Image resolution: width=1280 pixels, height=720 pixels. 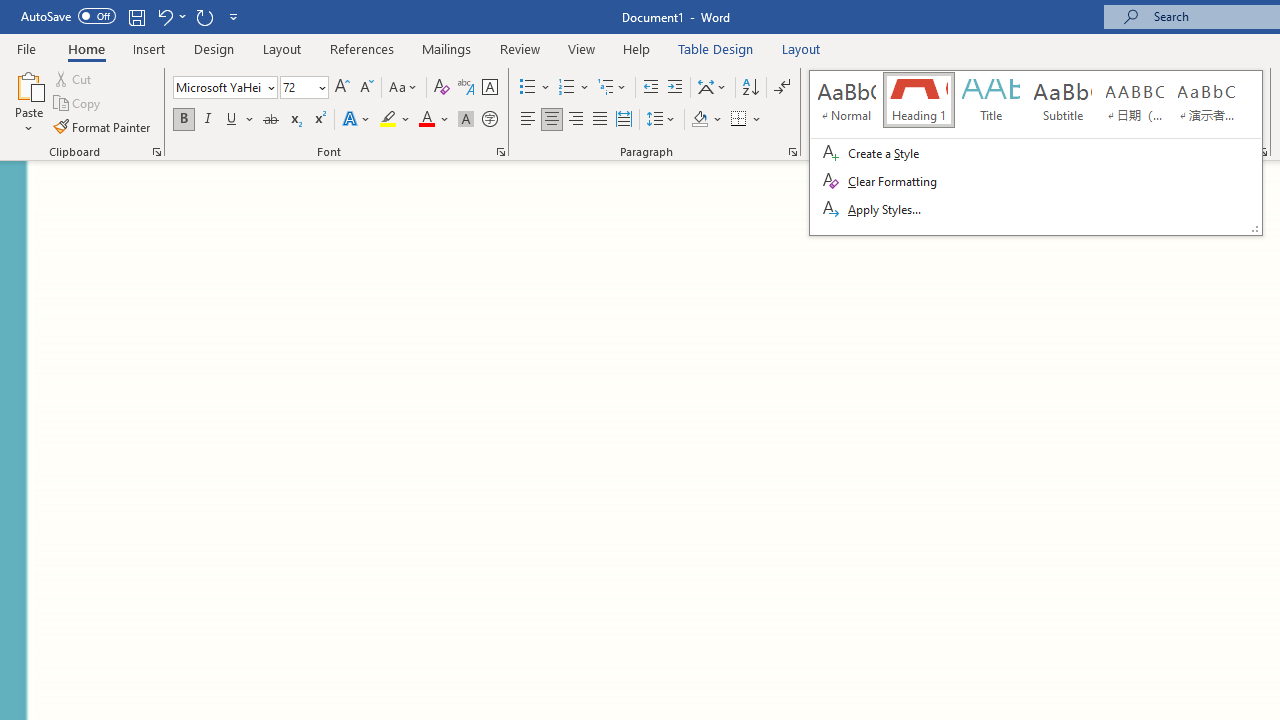 I want to click on Copy, so click(x=78, y=104).